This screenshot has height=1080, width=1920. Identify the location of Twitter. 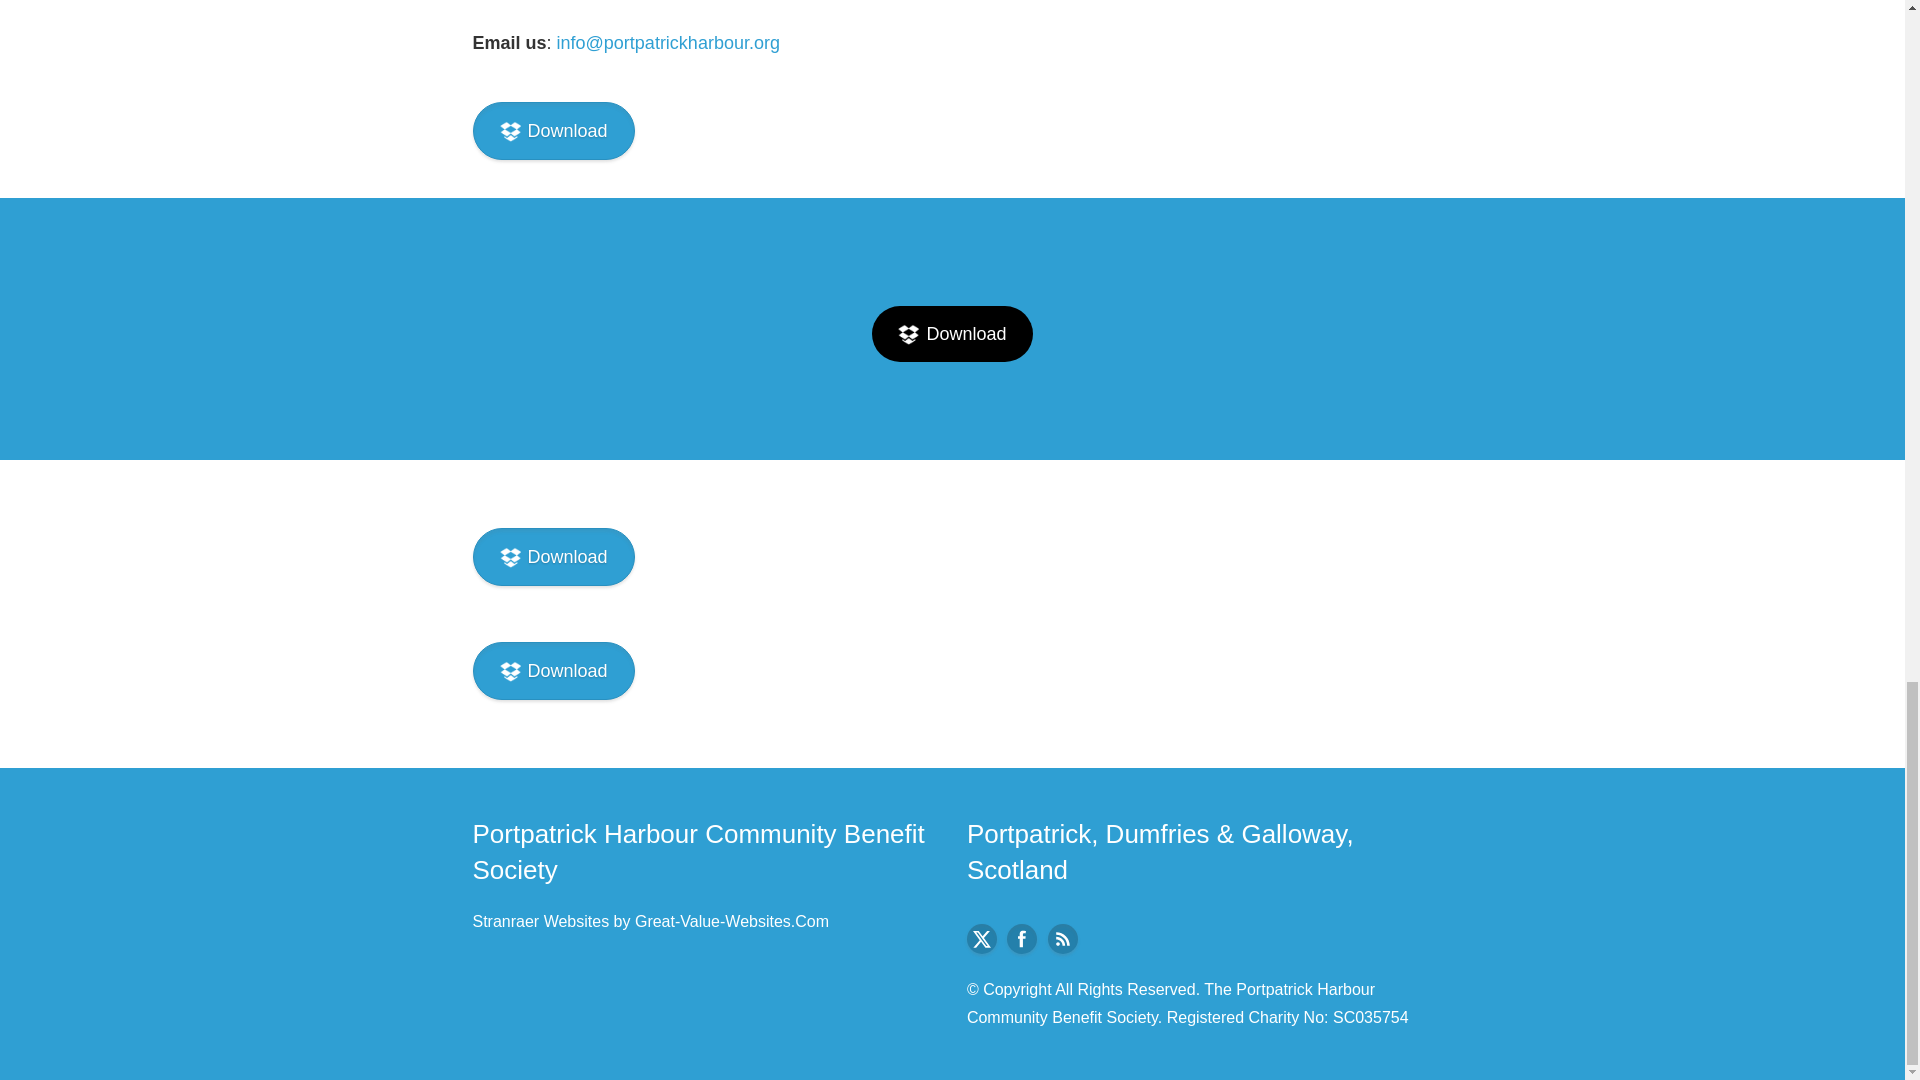
(982, 938).